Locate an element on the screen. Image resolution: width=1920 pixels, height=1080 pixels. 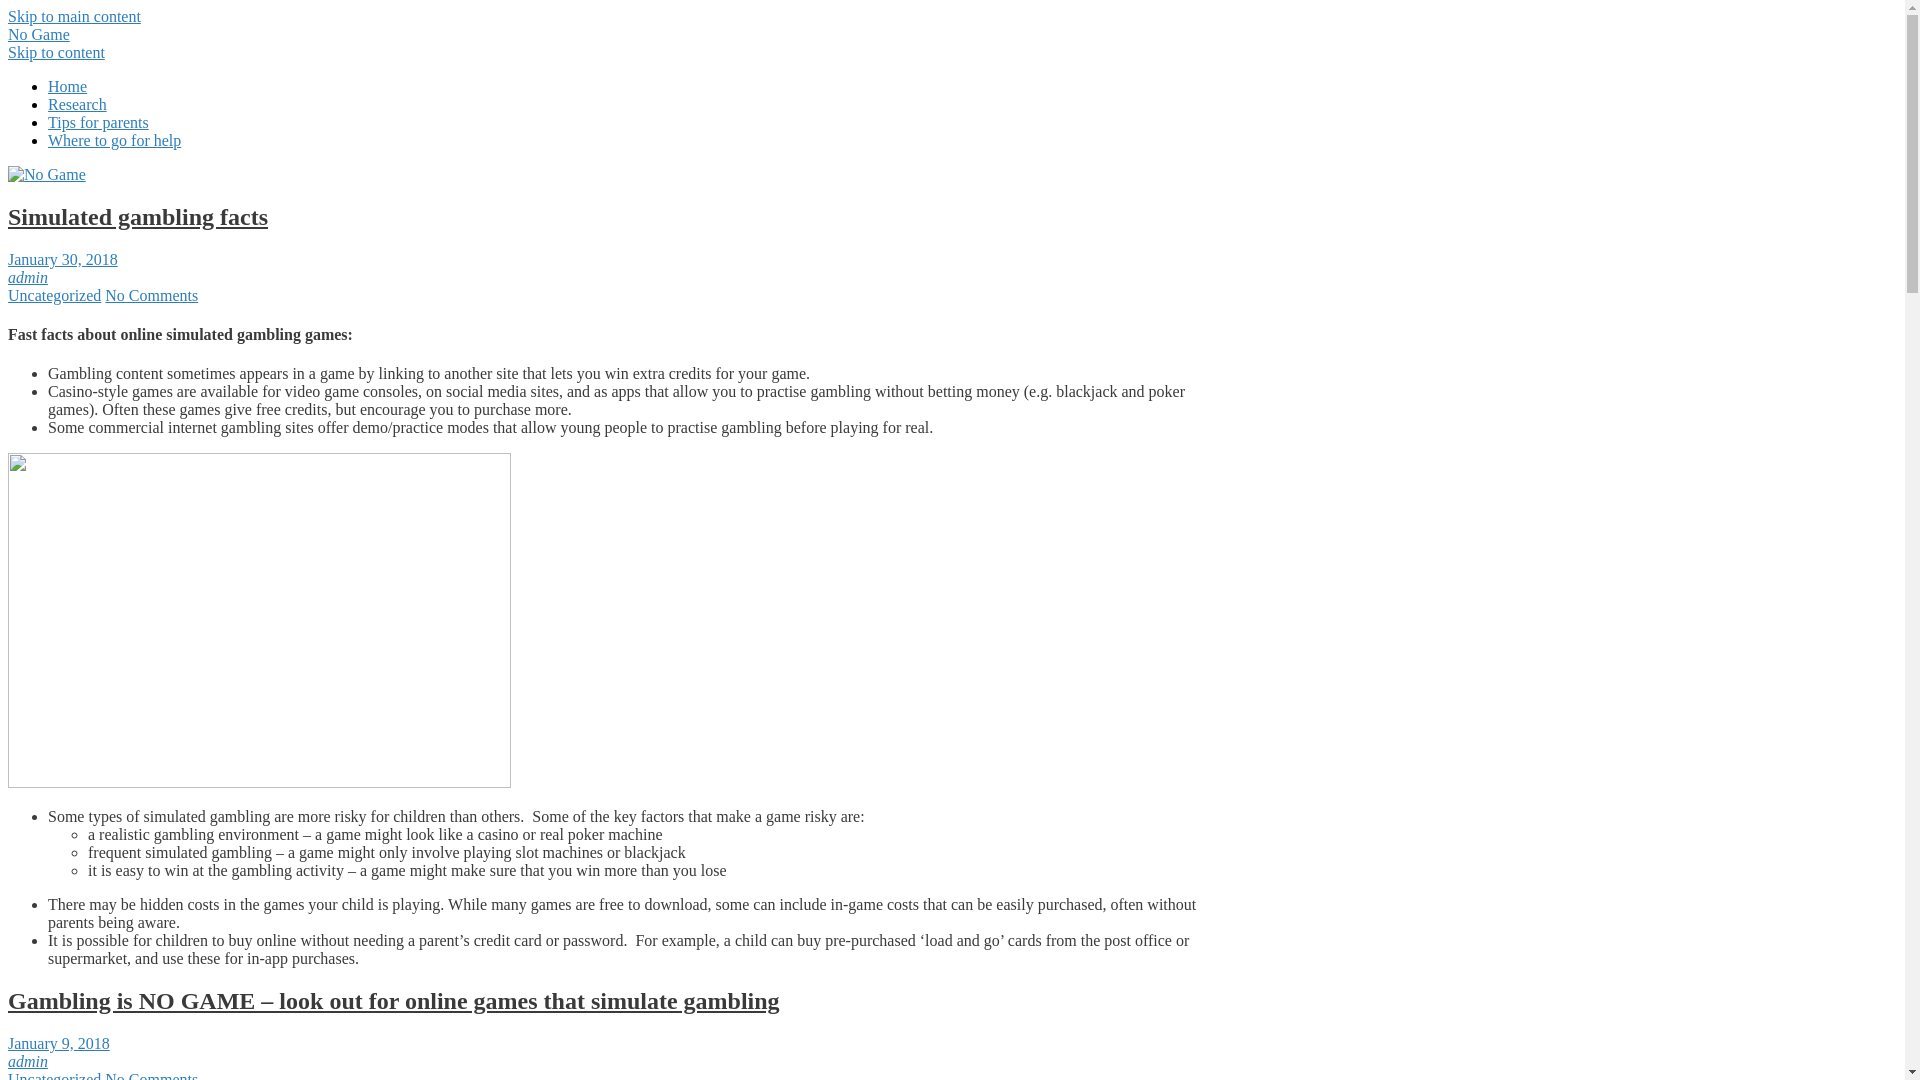
Research is located at coordinates (78, 104).